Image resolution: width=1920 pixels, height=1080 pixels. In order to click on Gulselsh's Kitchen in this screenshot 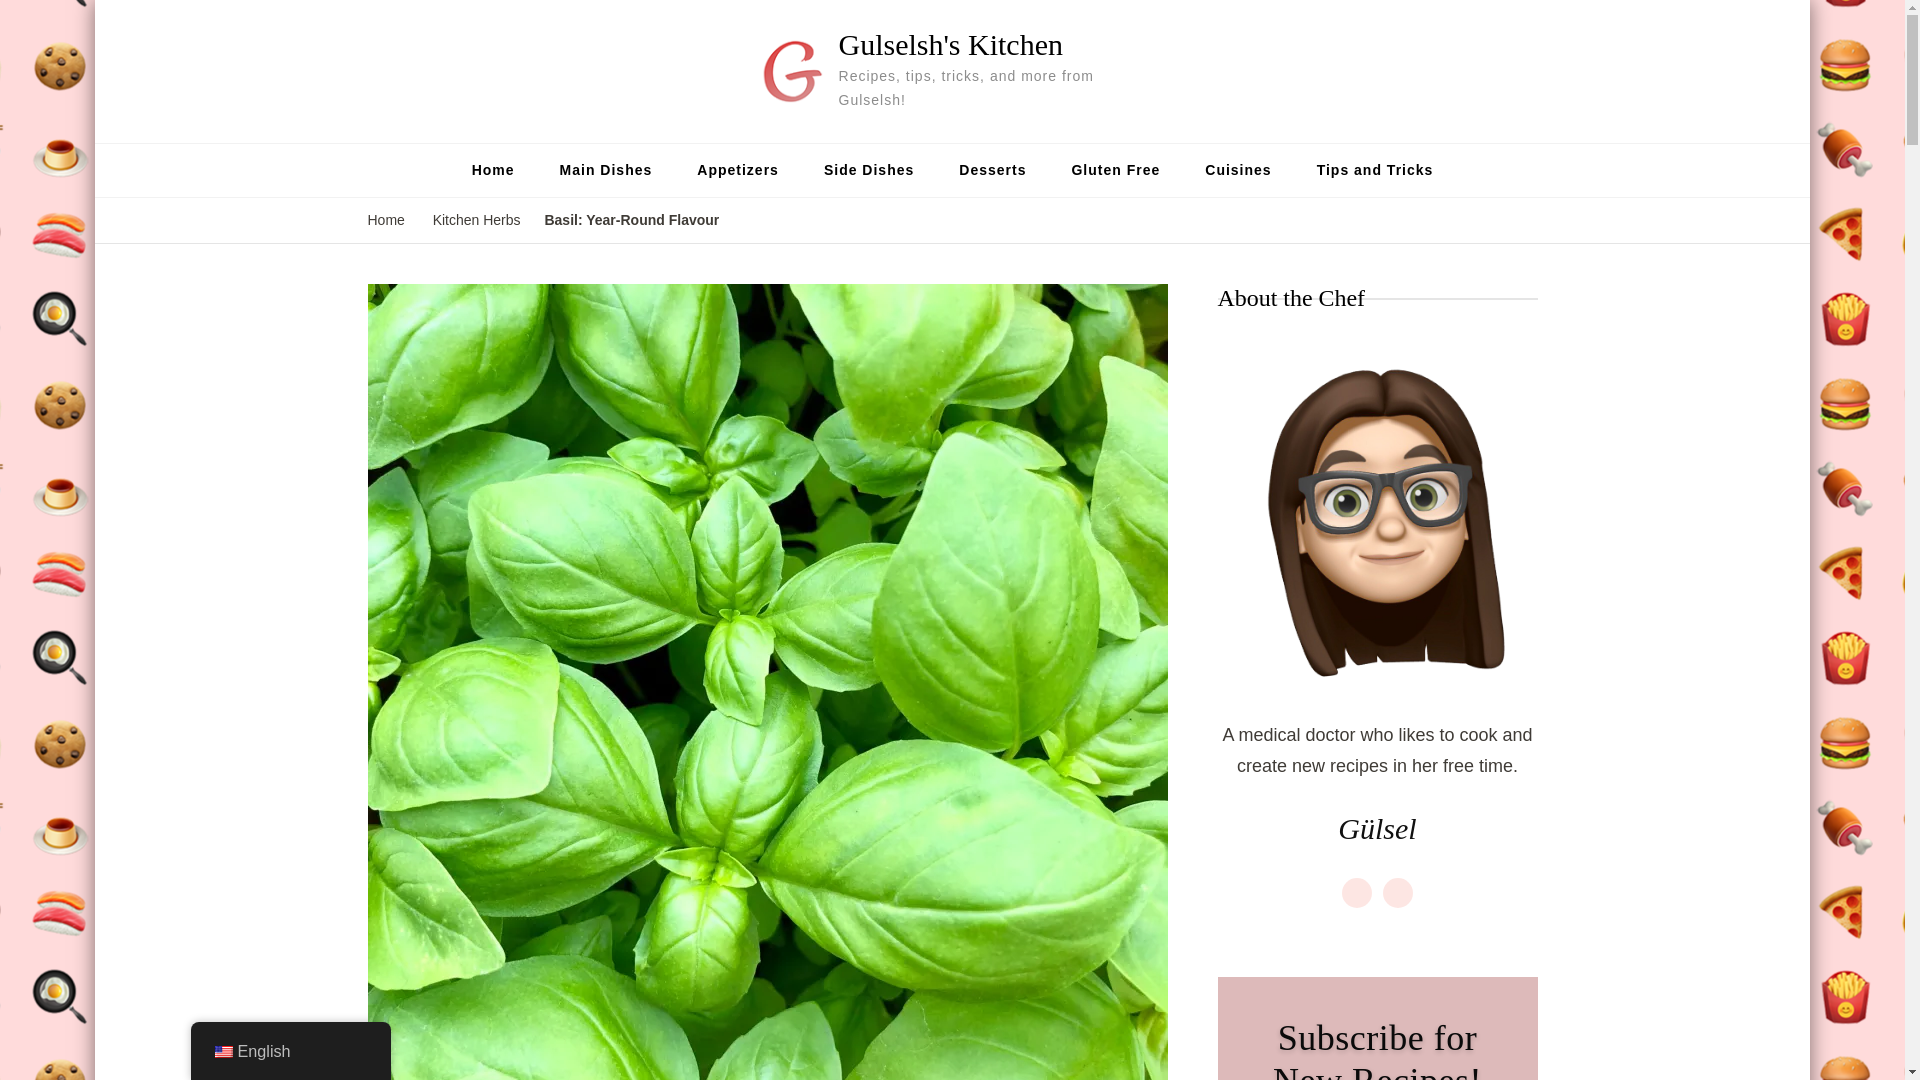, I will do `click(951, 44)`.